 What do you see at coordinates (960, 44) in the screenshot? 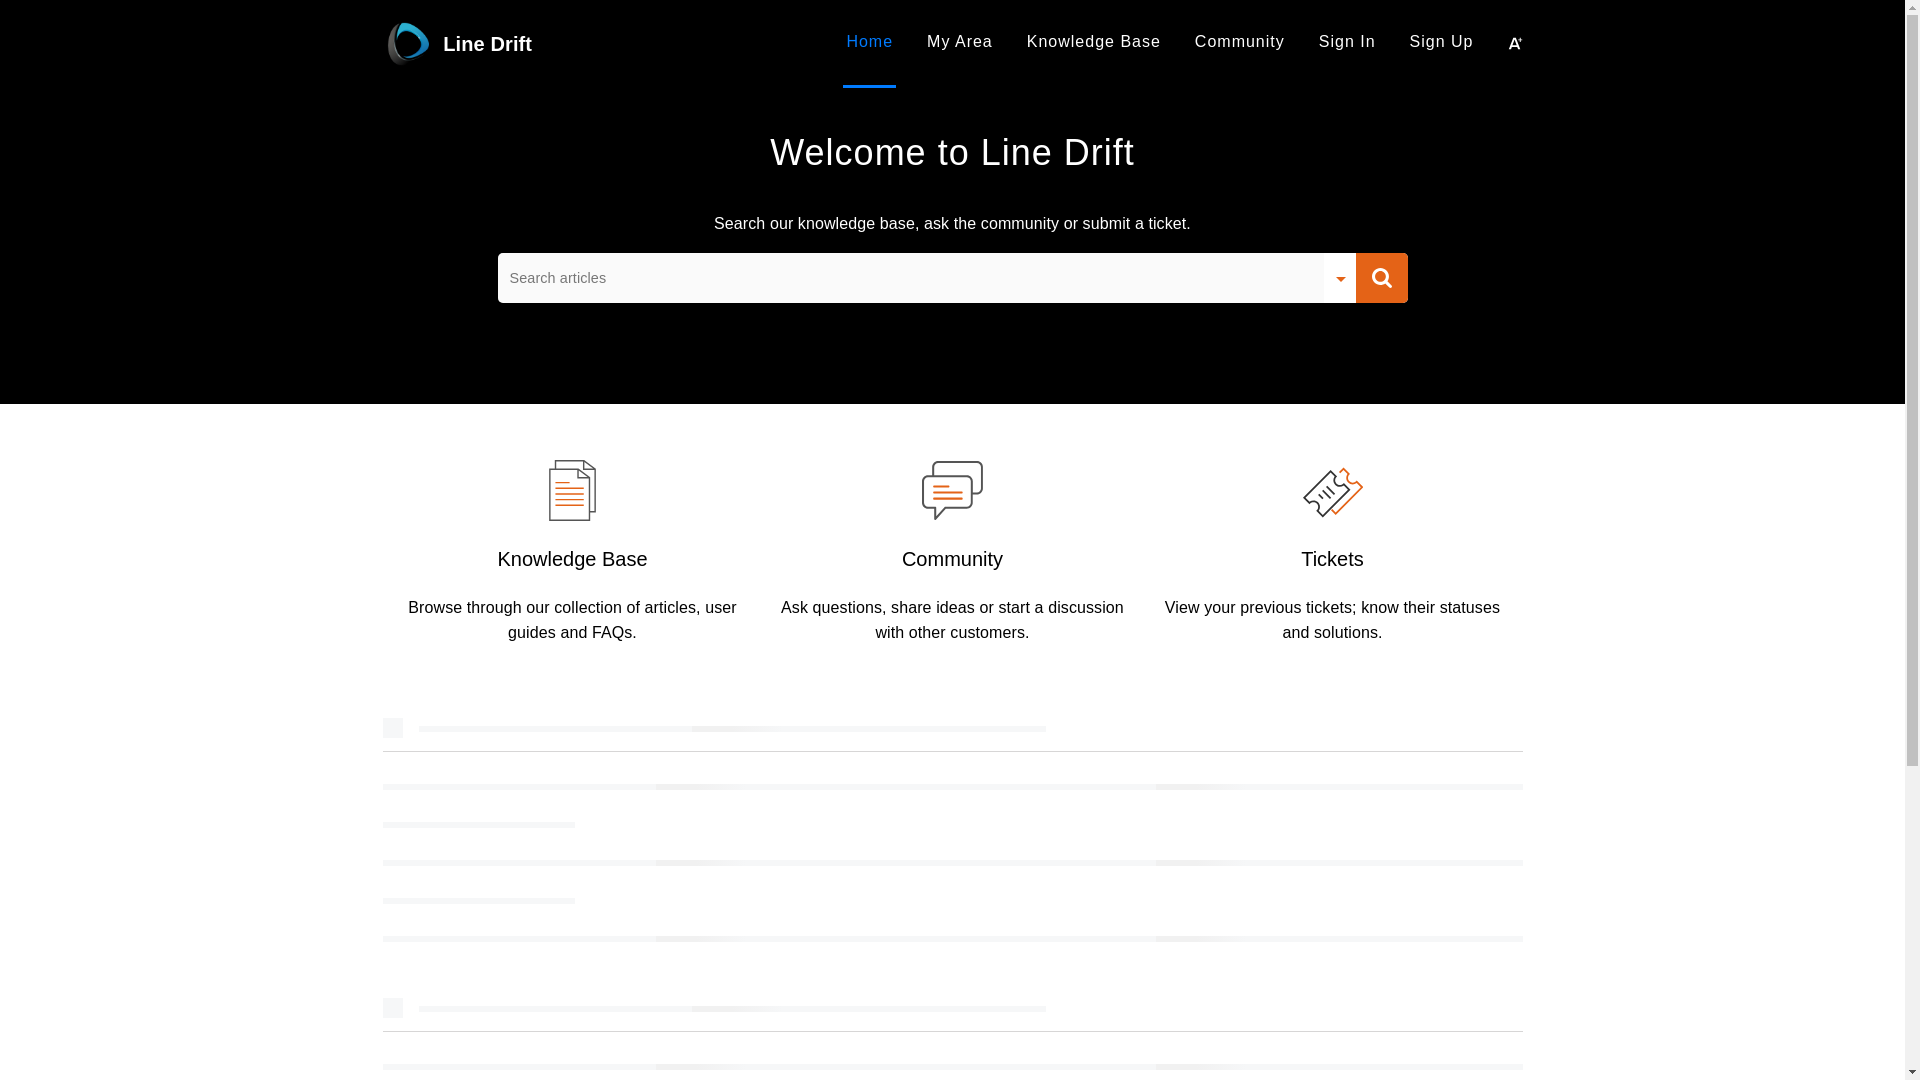
I see `My Area` at bounding box center [960, 44].